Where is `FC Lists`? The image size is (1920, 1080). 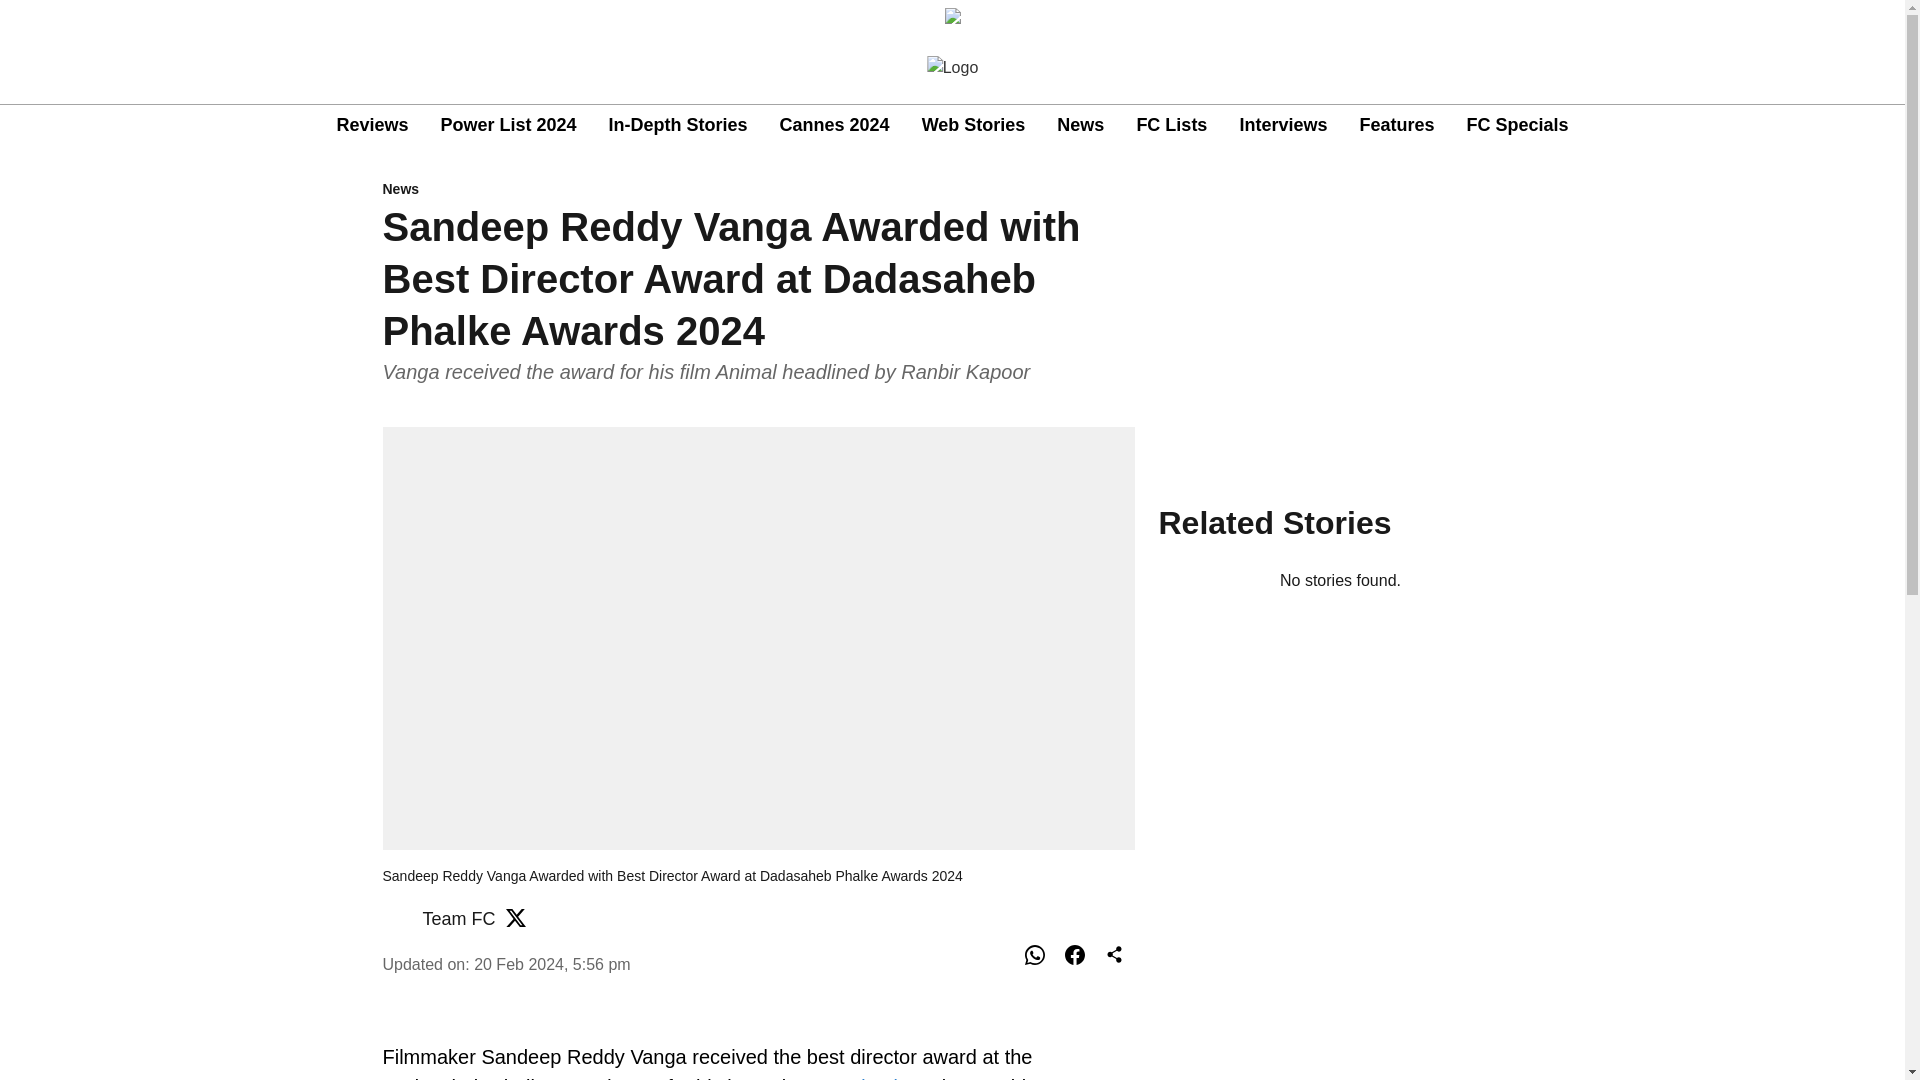 FC Lists is located at coordinates (1172, 126).